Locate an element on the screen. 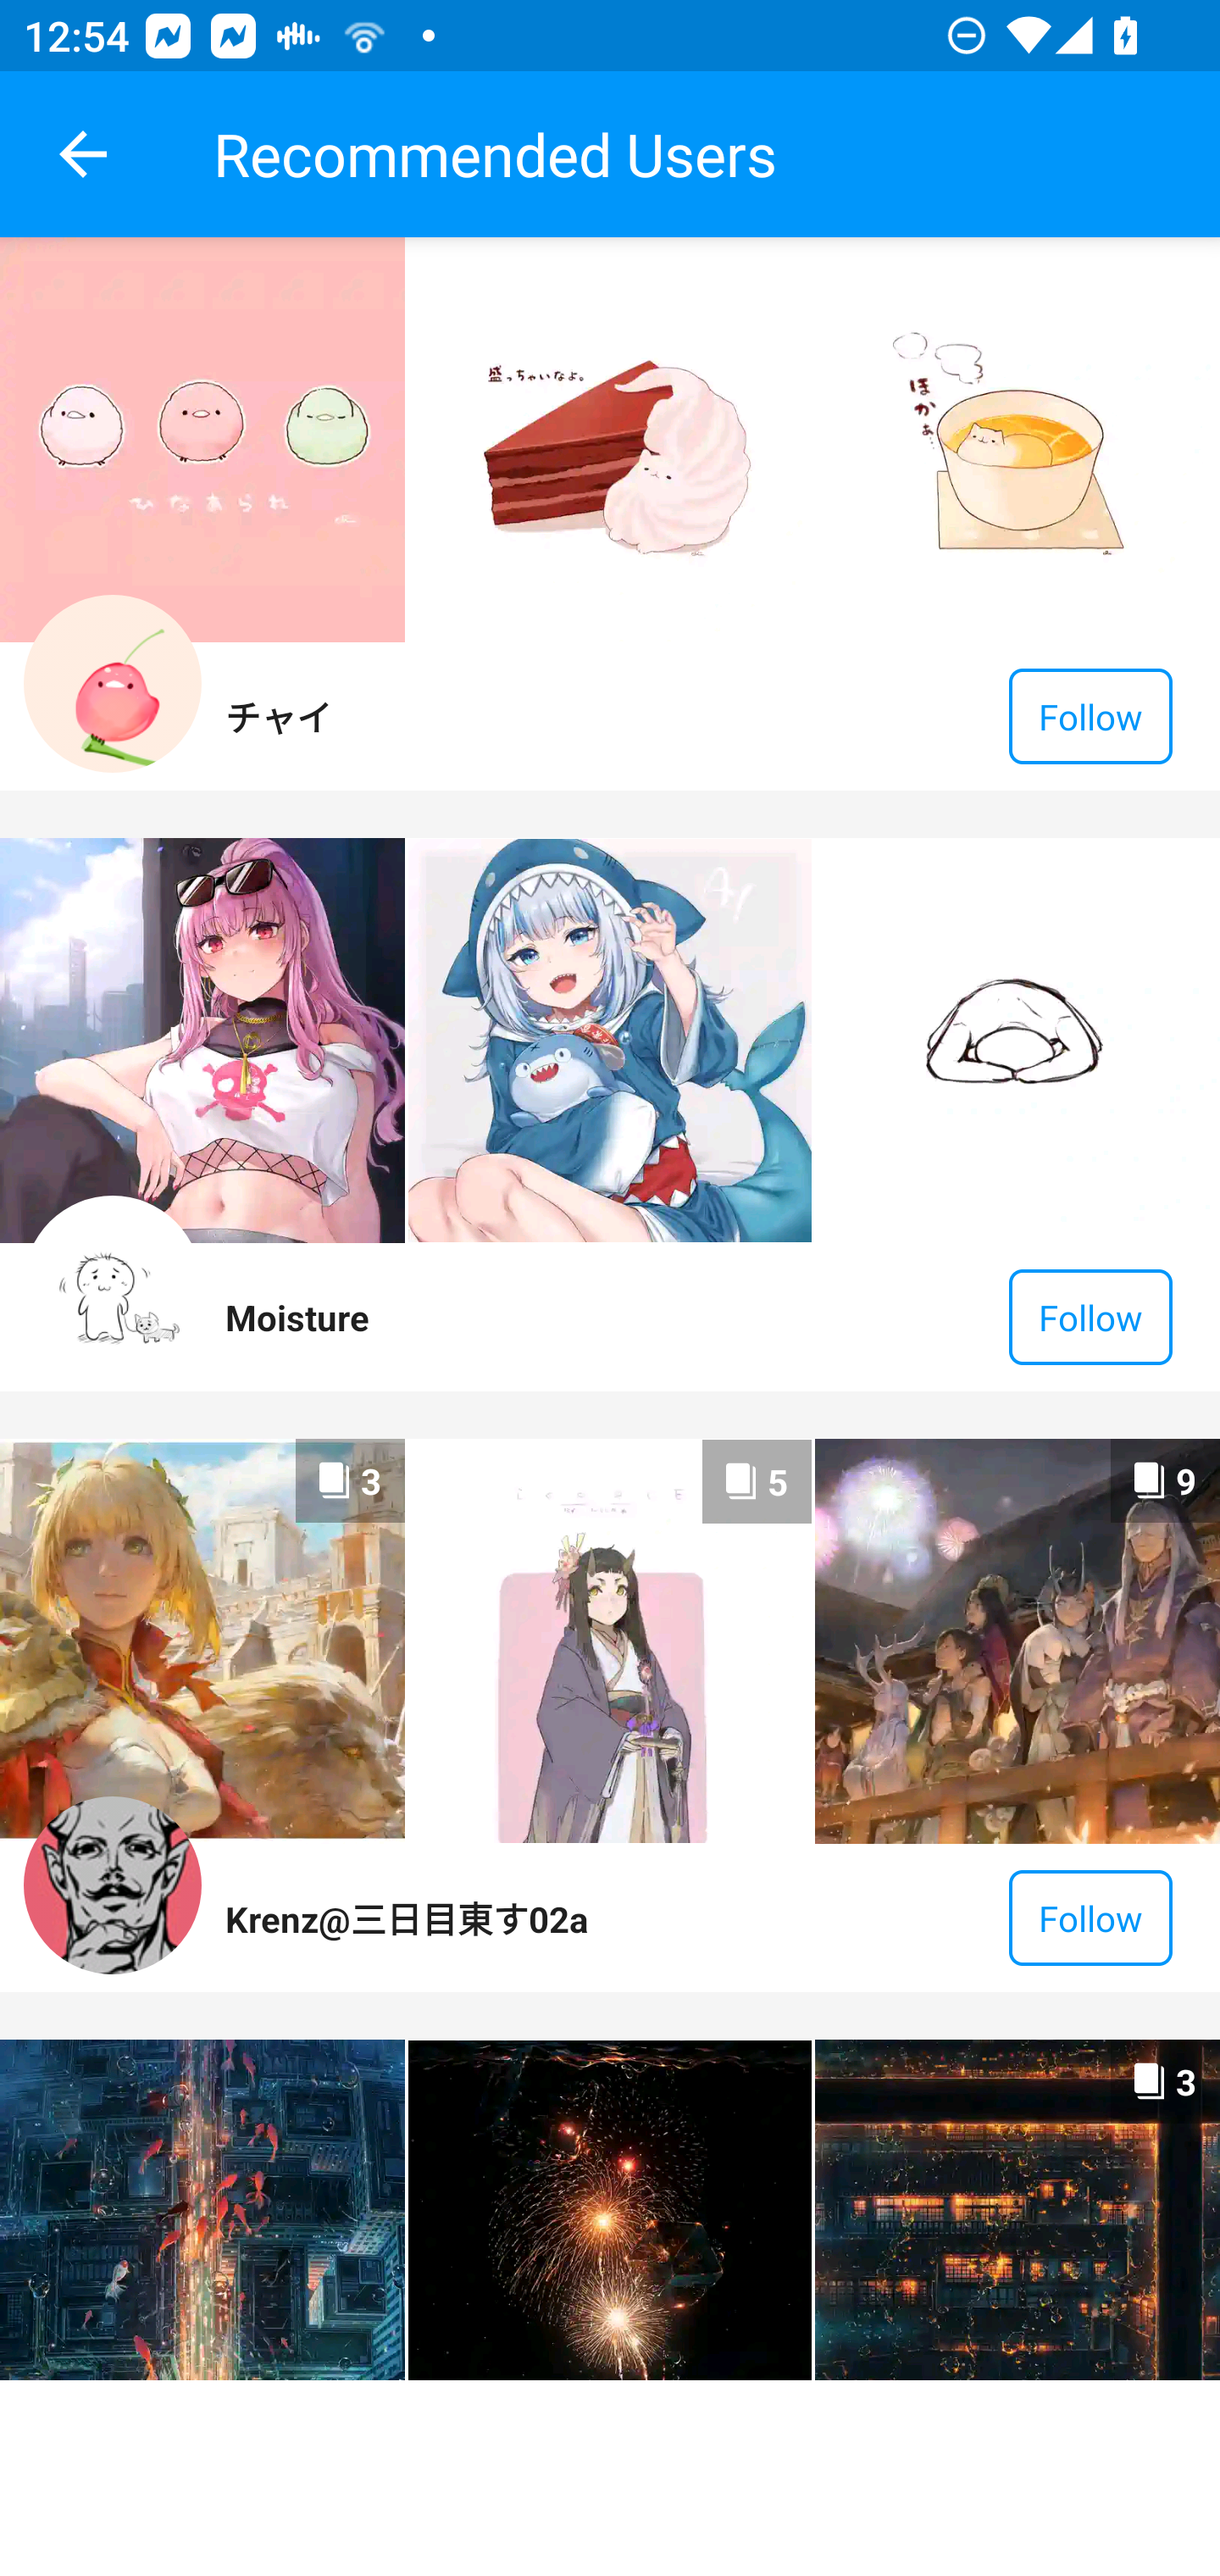  3 is located at coordinates (202, 1642).